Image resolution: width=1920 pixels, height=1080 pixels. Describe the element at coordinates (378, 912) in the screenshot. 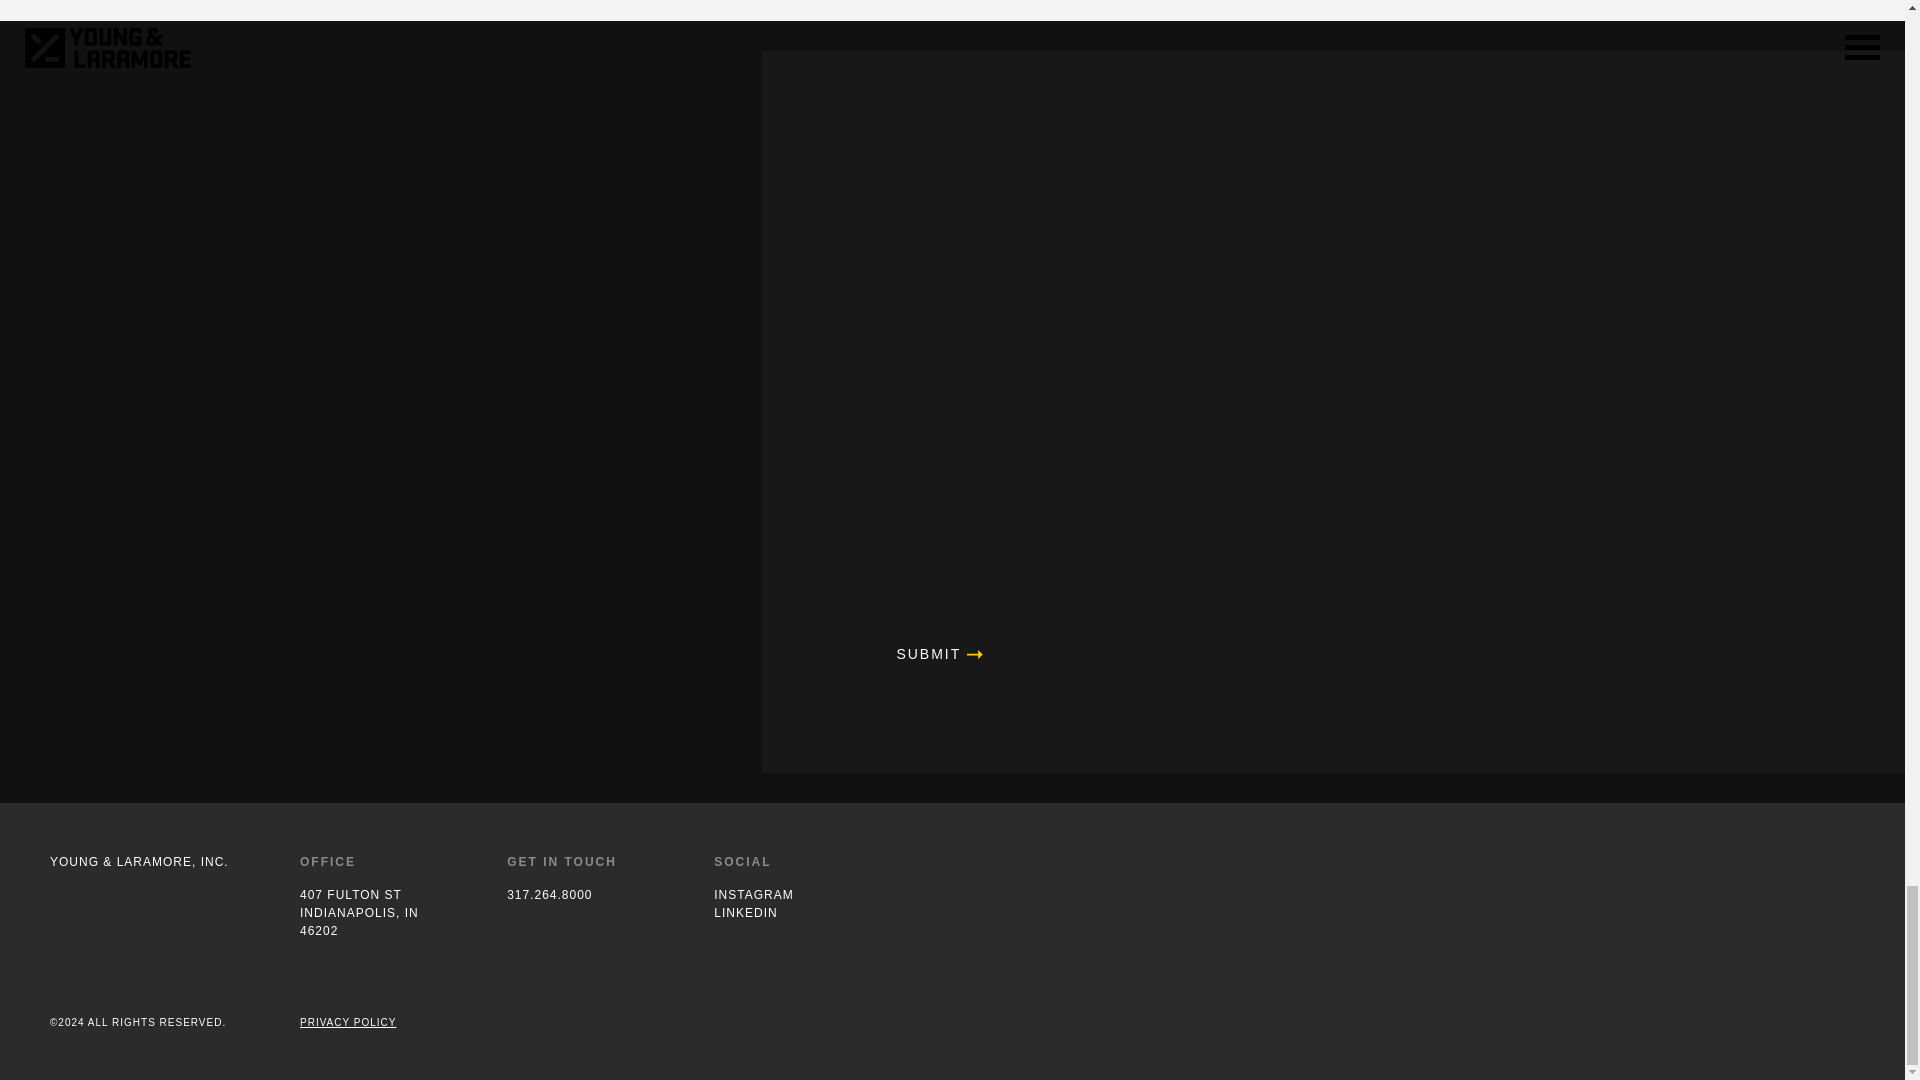

I see `PRIVACY POLICY` at that location.